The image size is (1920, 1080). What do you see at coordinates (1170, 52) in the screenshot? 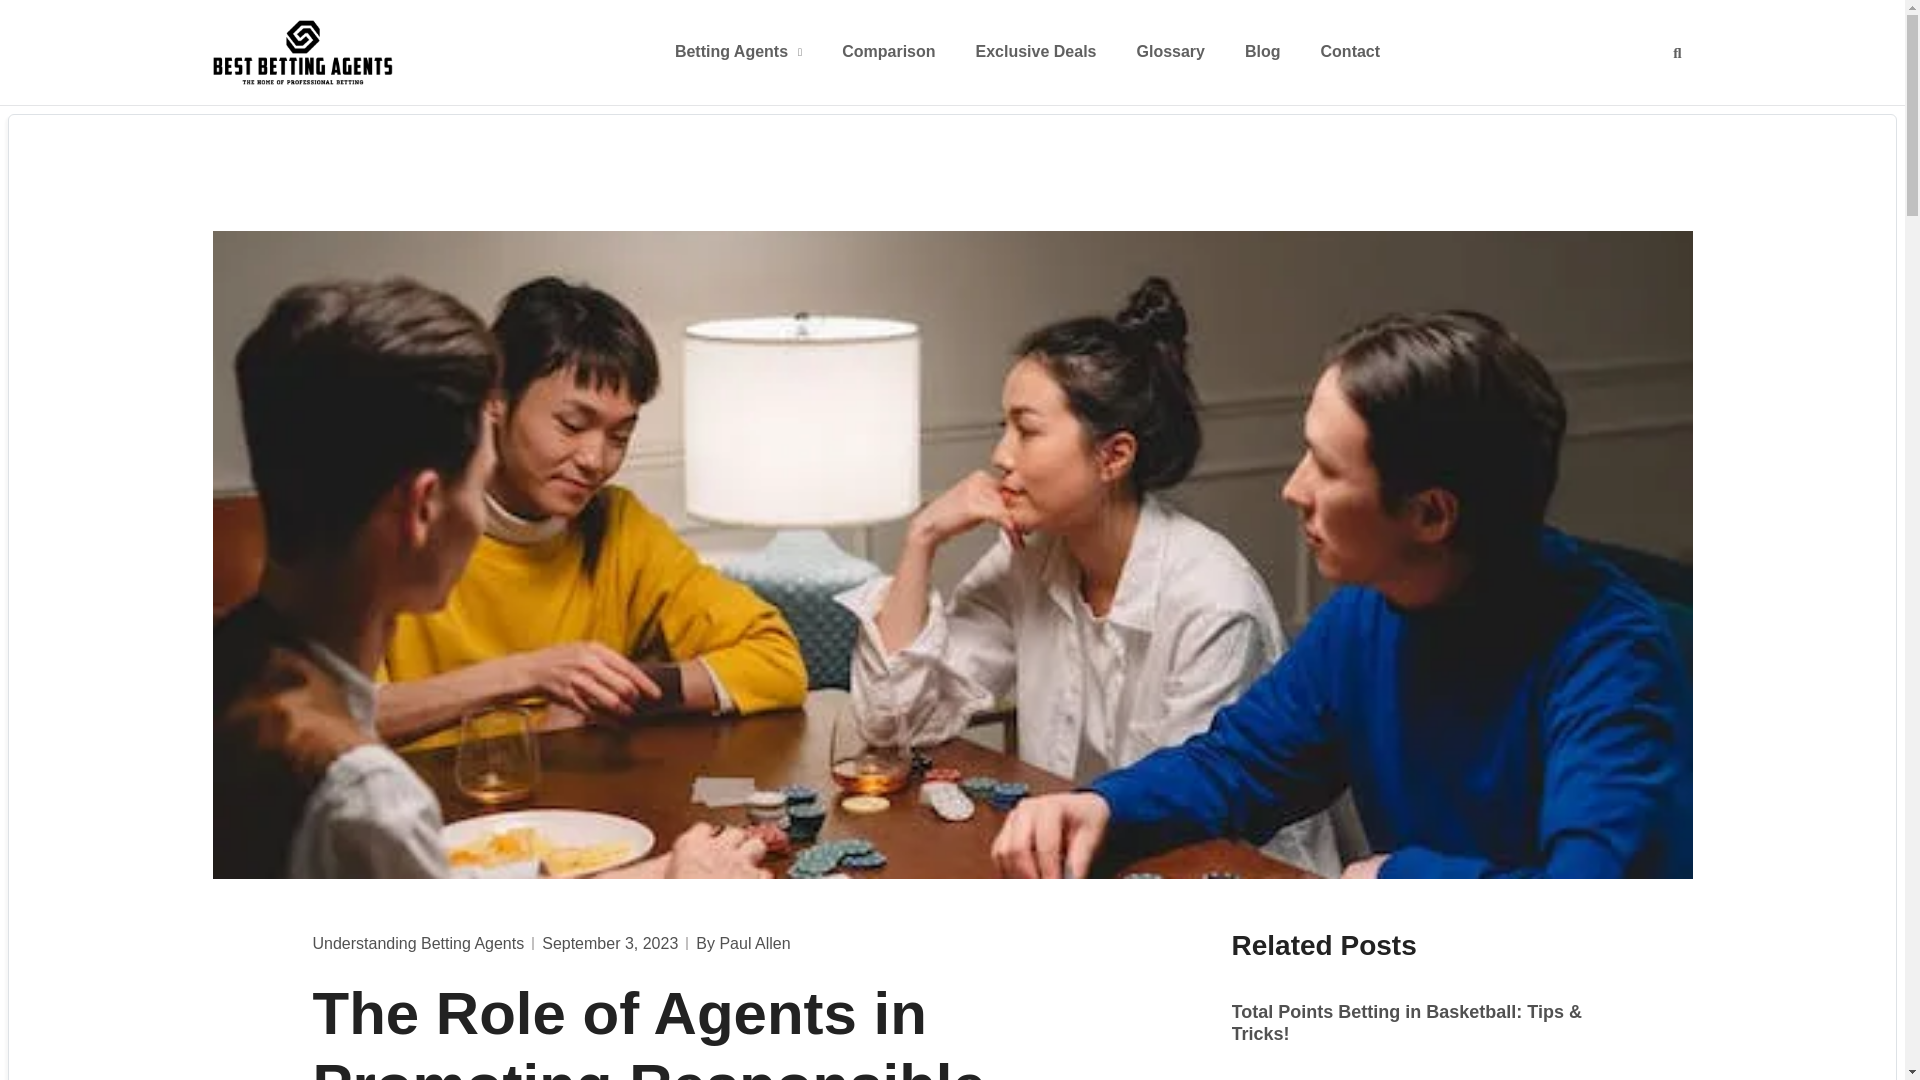
I see `Glossary` at bounding box center [1170, 52].